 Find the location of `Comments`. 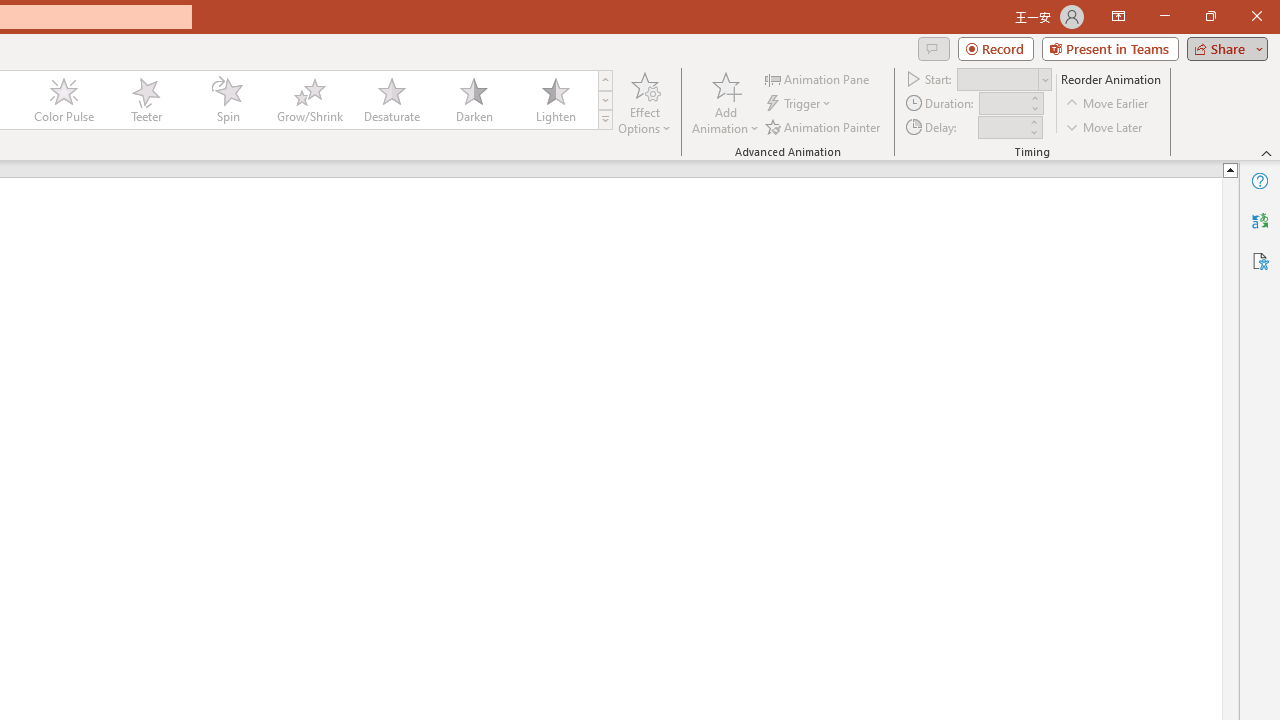

Comments is located at coordinates (933, 48).